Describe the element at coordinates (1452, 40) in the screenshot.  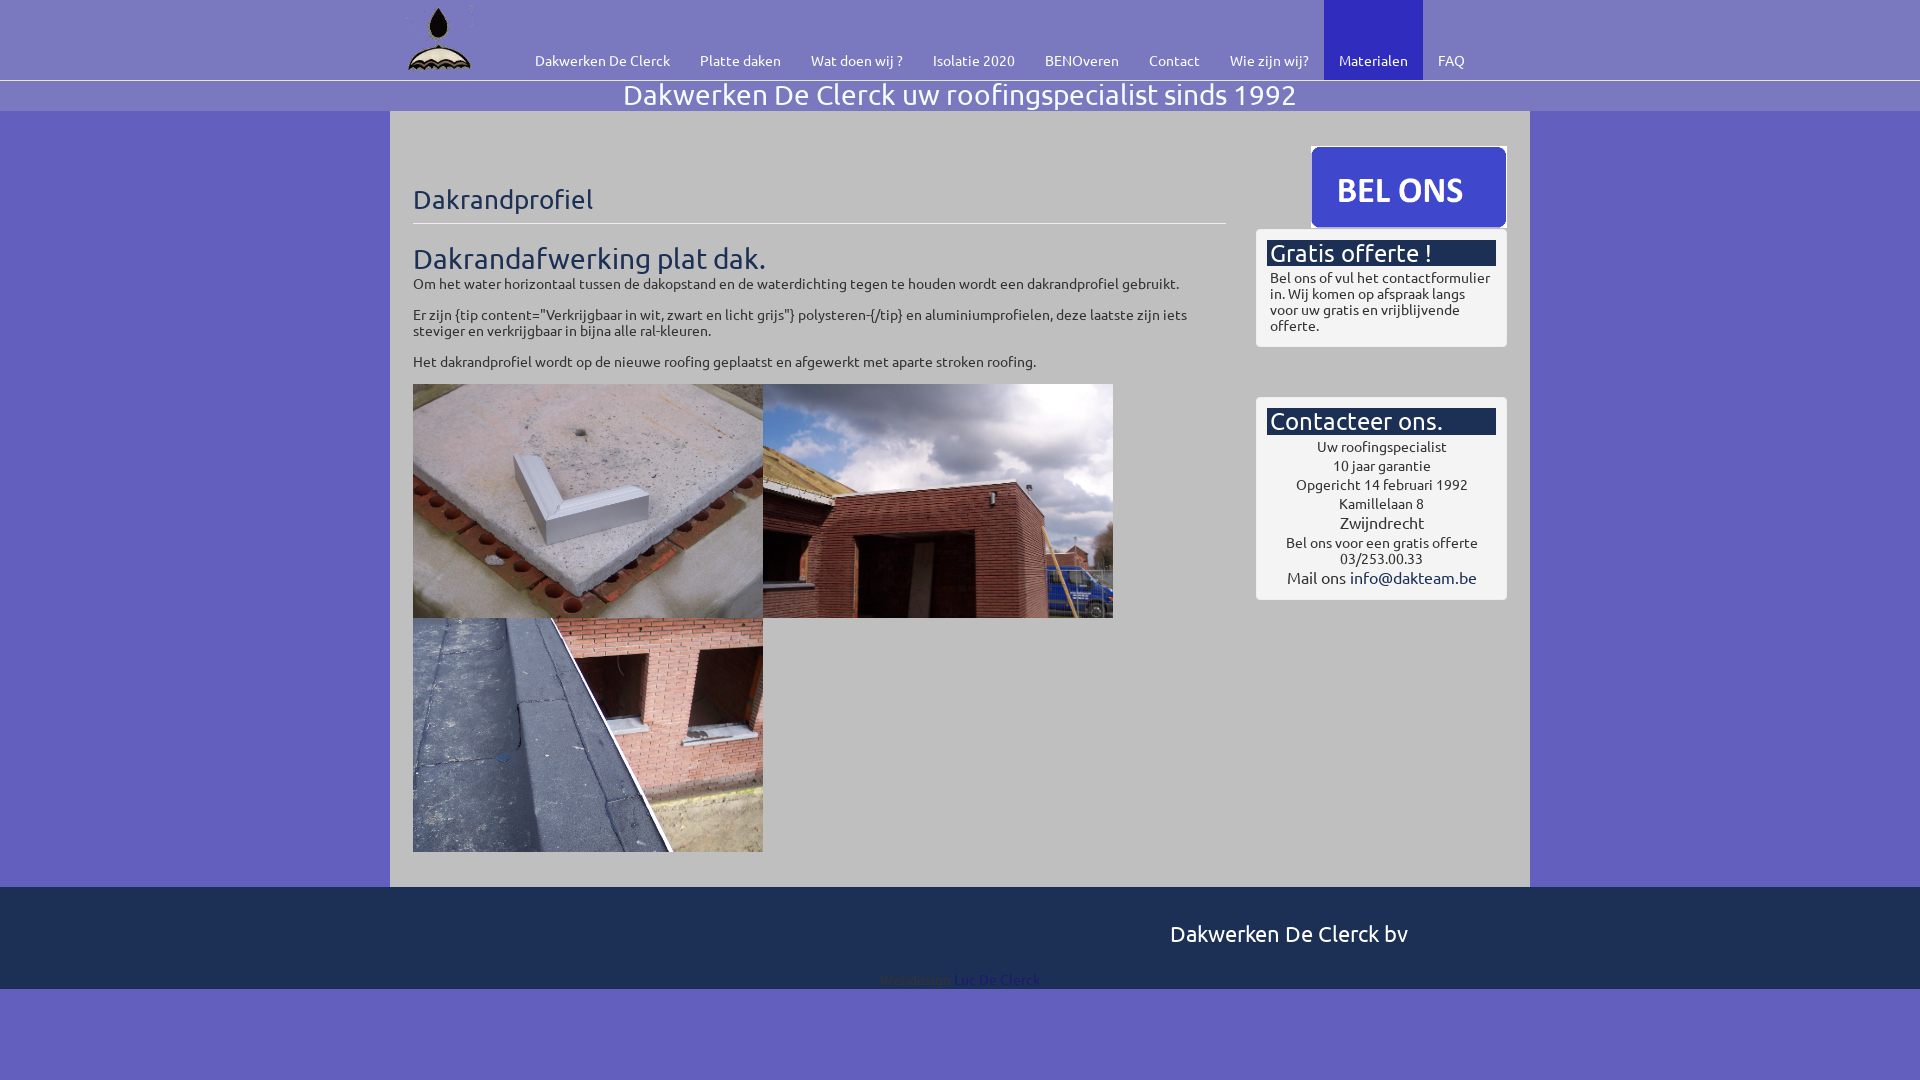
I see `FAQ` at that location.